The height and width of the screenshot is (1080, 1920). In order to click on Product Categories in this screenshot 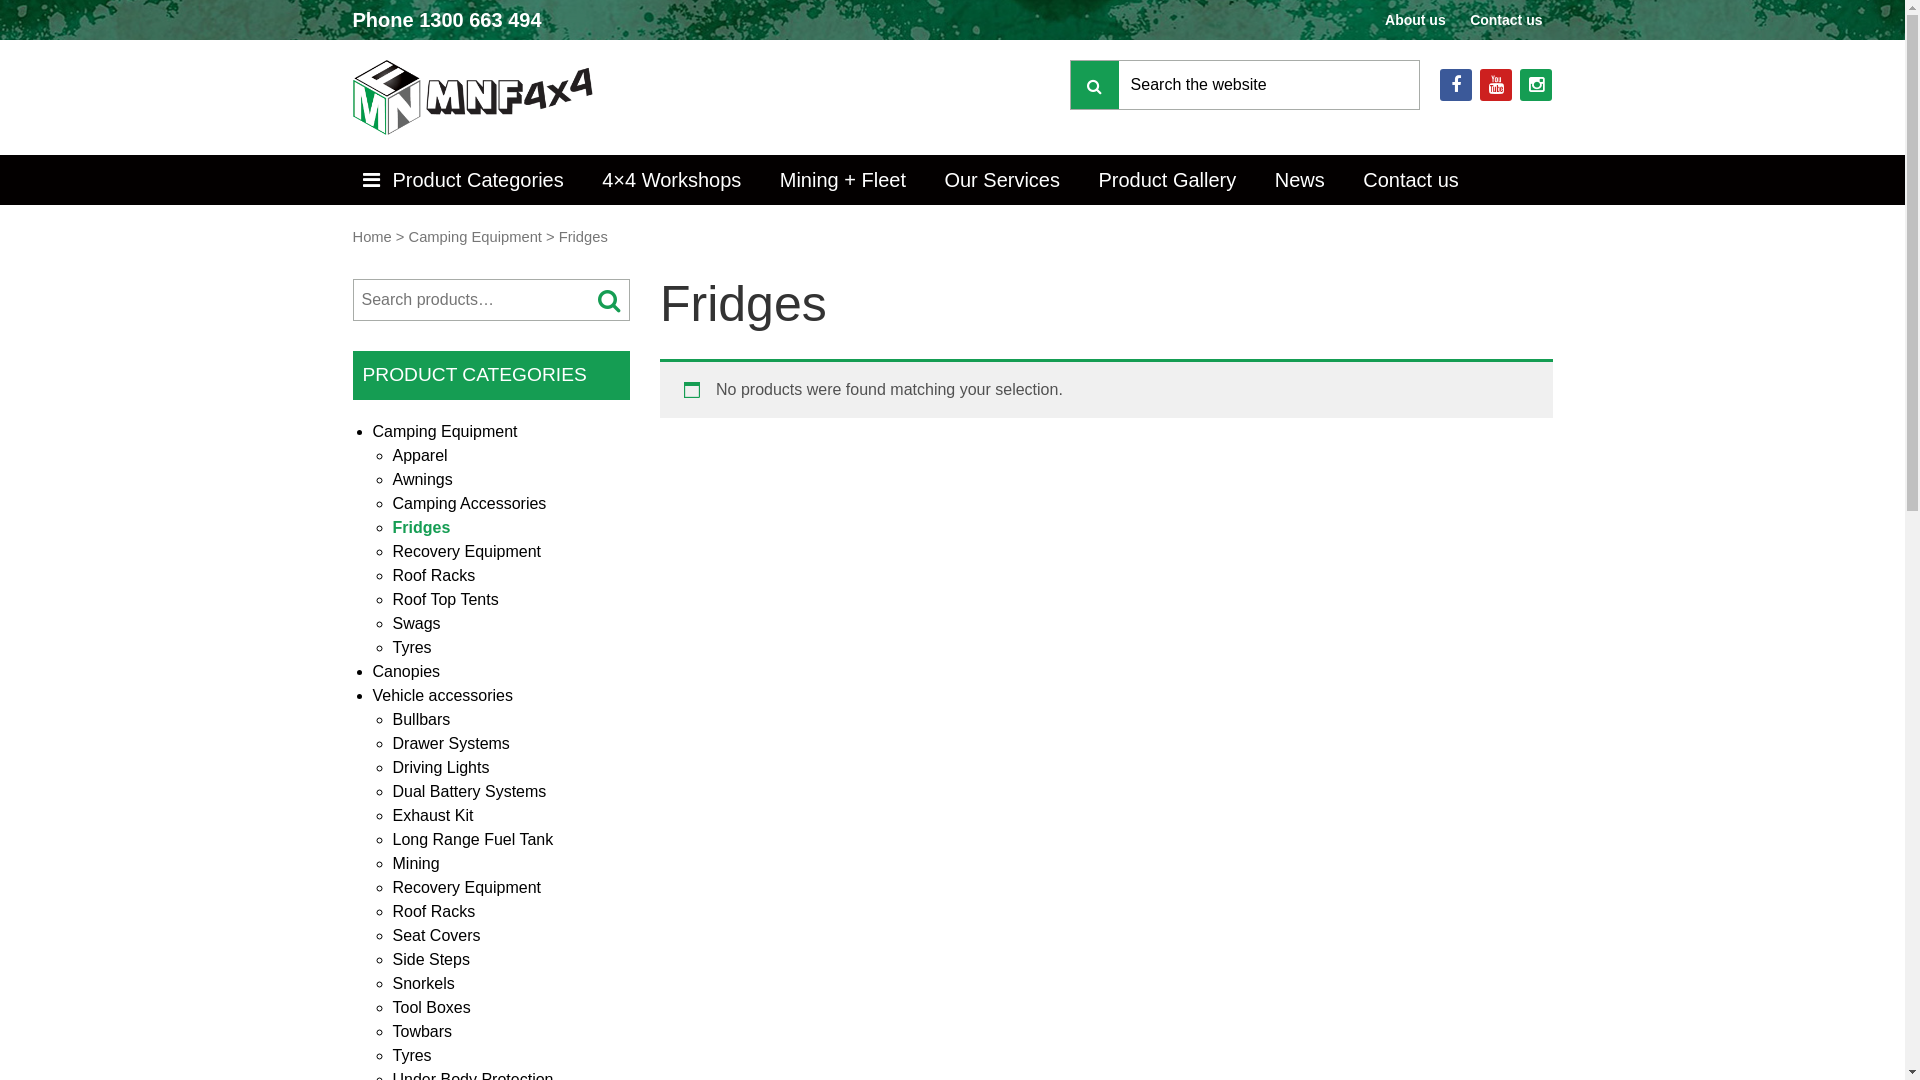, I will do `click(466, 180)`.